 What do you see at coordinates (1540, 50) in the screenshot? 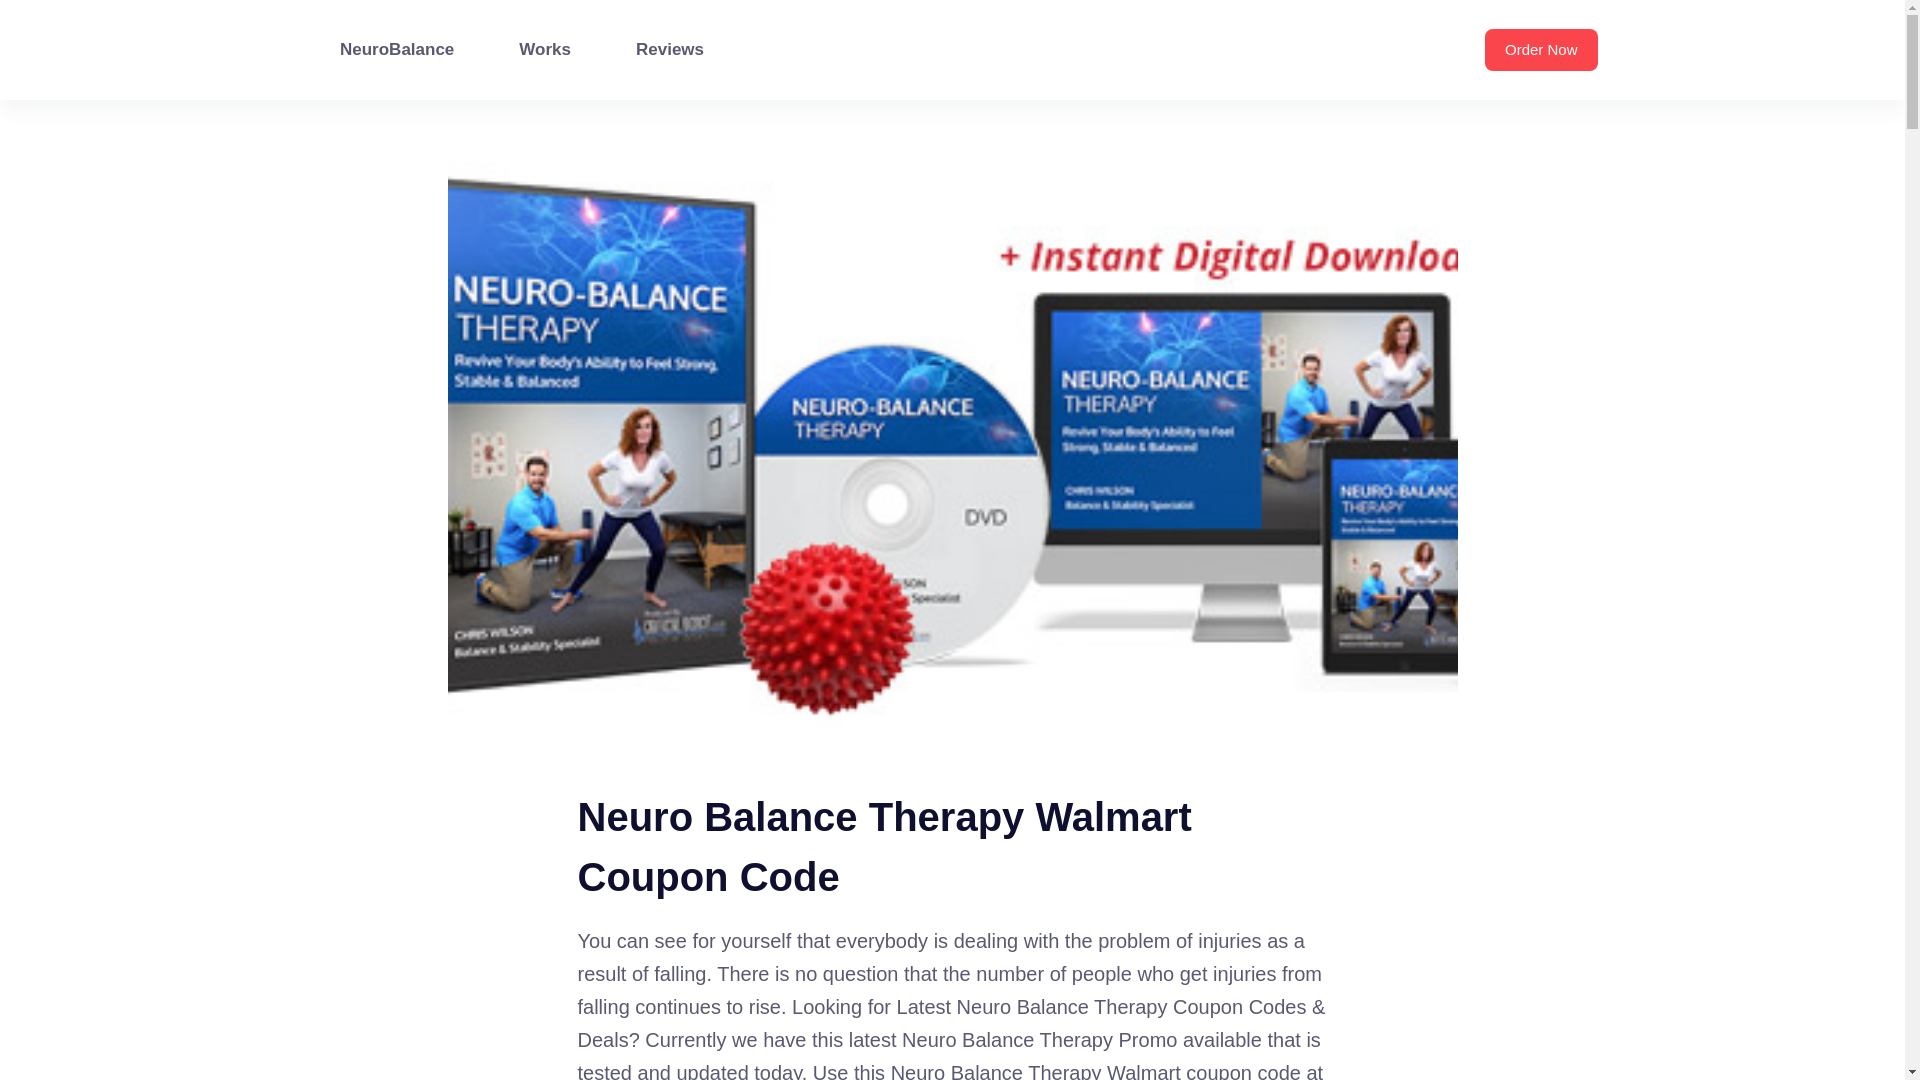
I see `Order Now` at bounding box center [1540, 50].